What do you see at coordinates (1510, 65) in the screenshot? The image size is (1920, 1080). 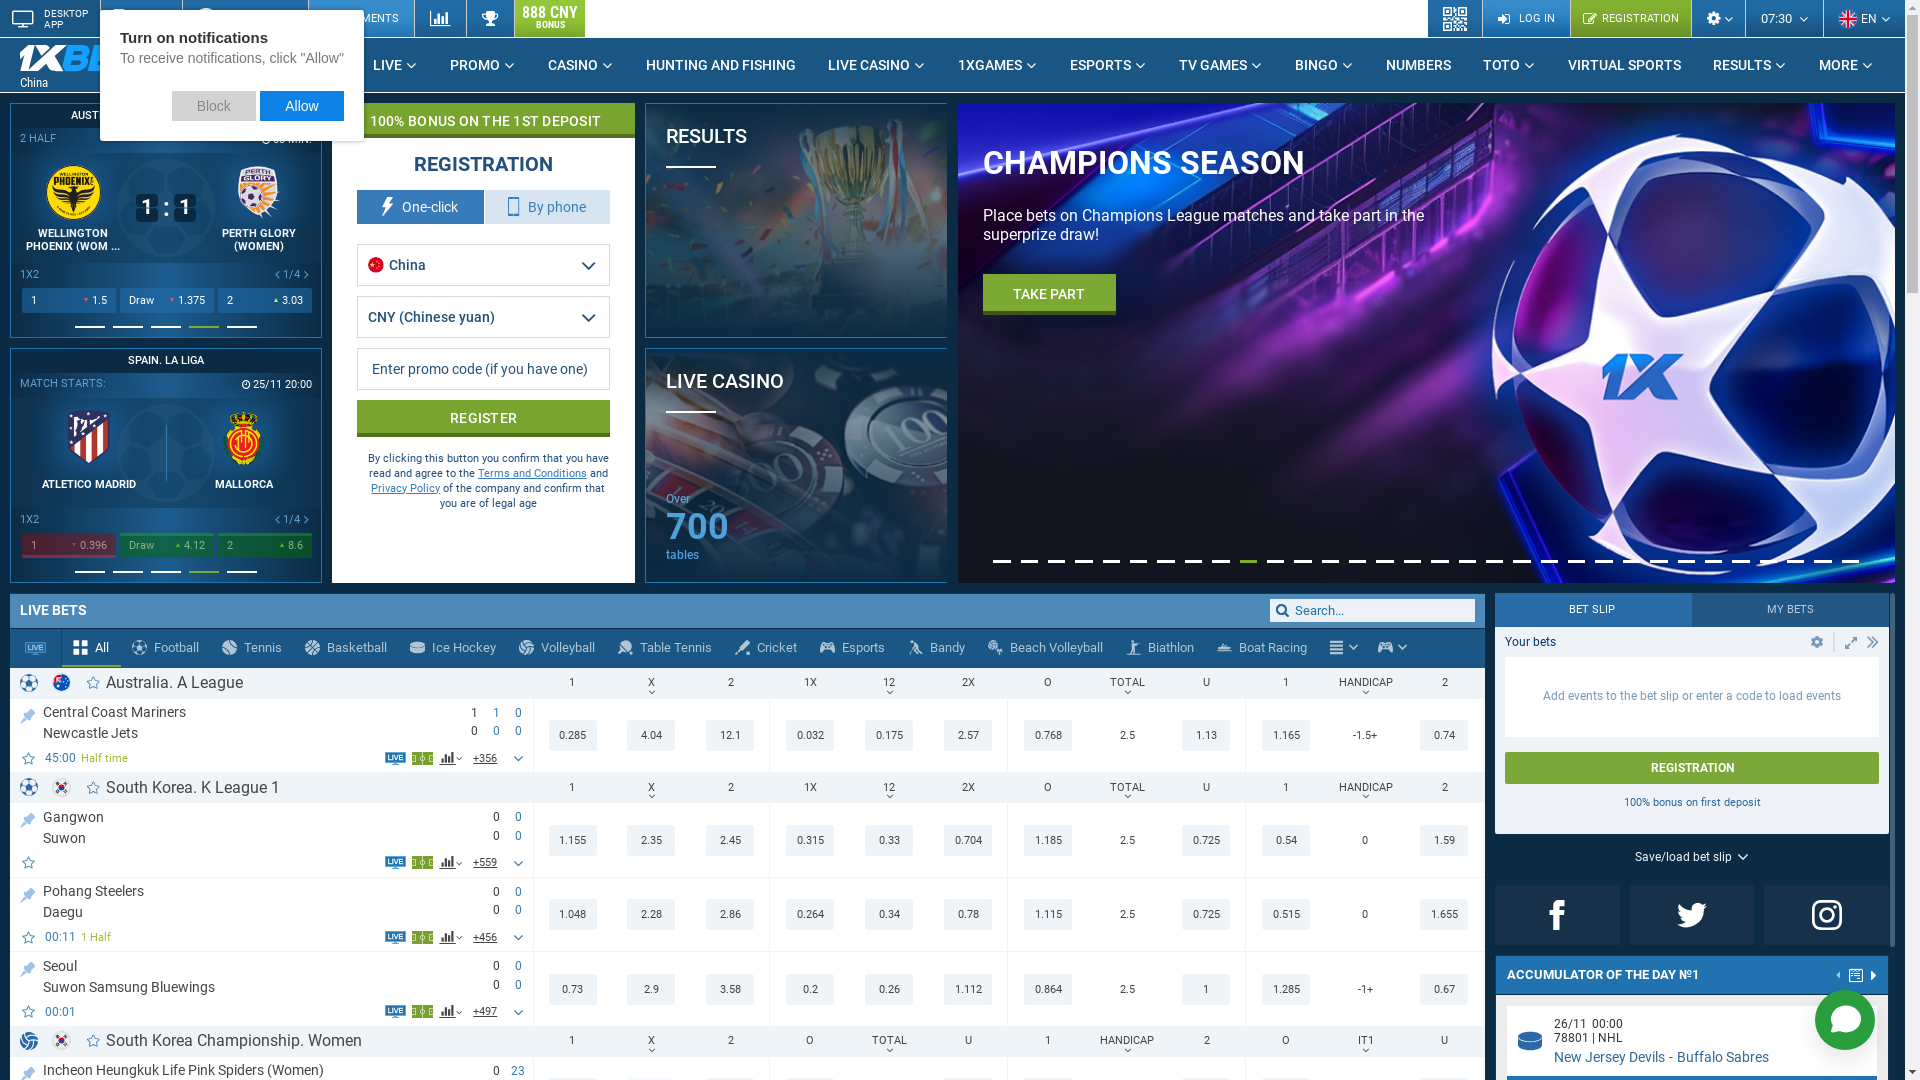 I see `TOTO` at bounding box center [1510, 65].